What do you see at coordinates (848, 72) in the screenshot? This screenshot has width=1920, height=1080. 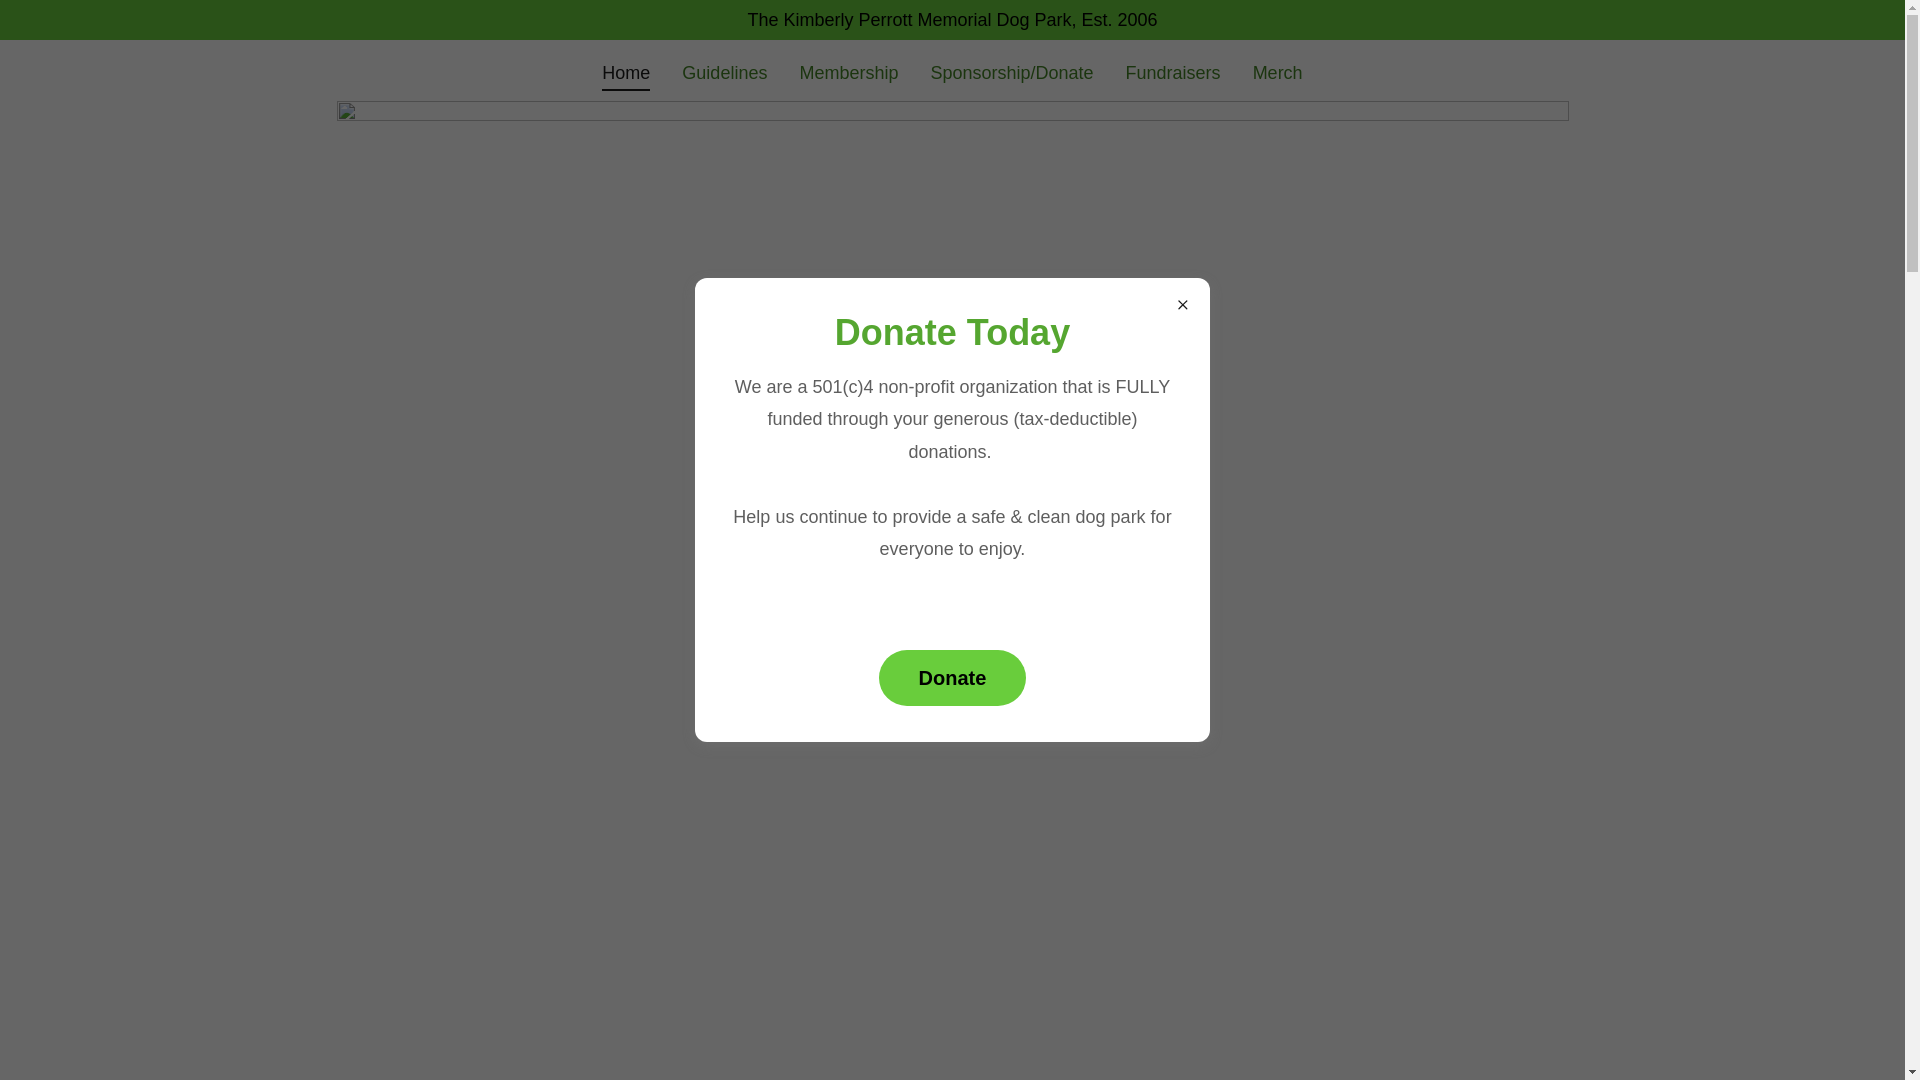 I see `Membership` at bounding box center [848, 72].